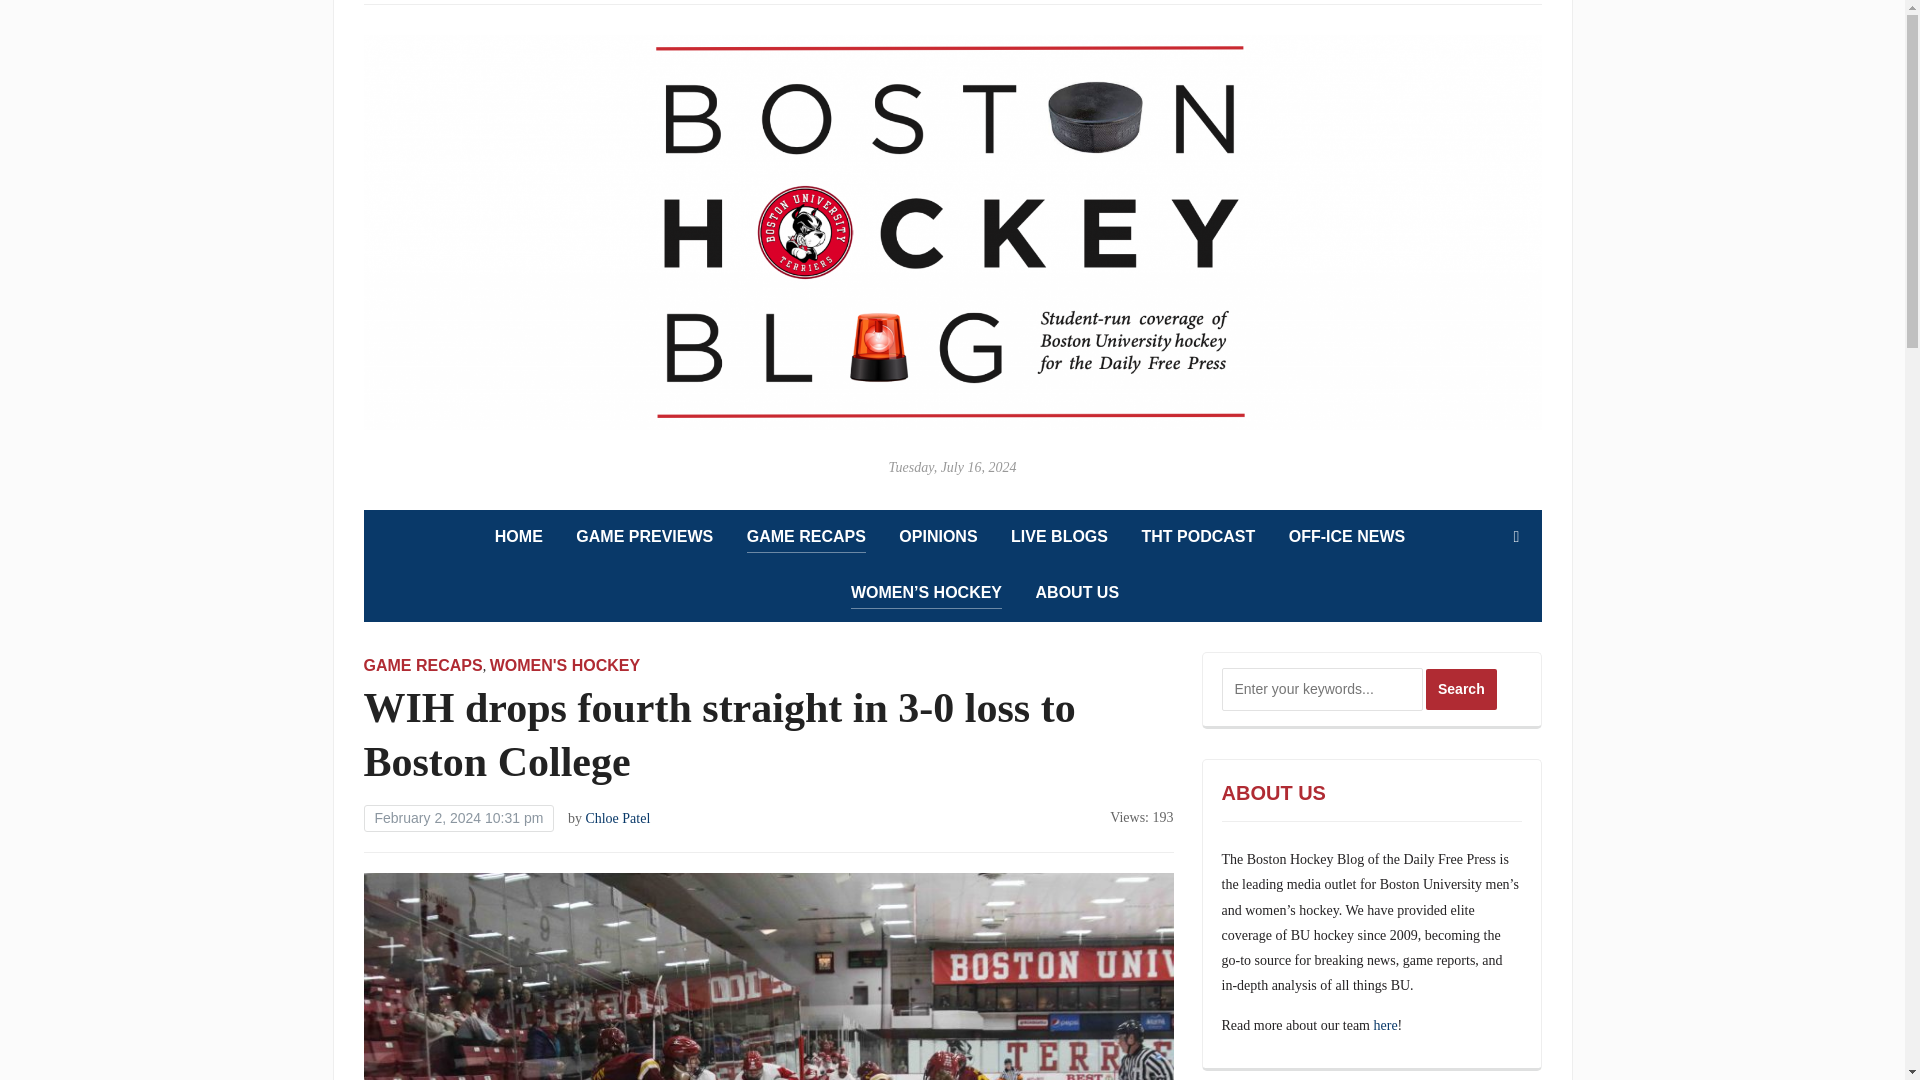  What do you see at coordinates (806, 537) in the screenshot?
I see `GAME RECAPS` at bounding box center [806, 537].